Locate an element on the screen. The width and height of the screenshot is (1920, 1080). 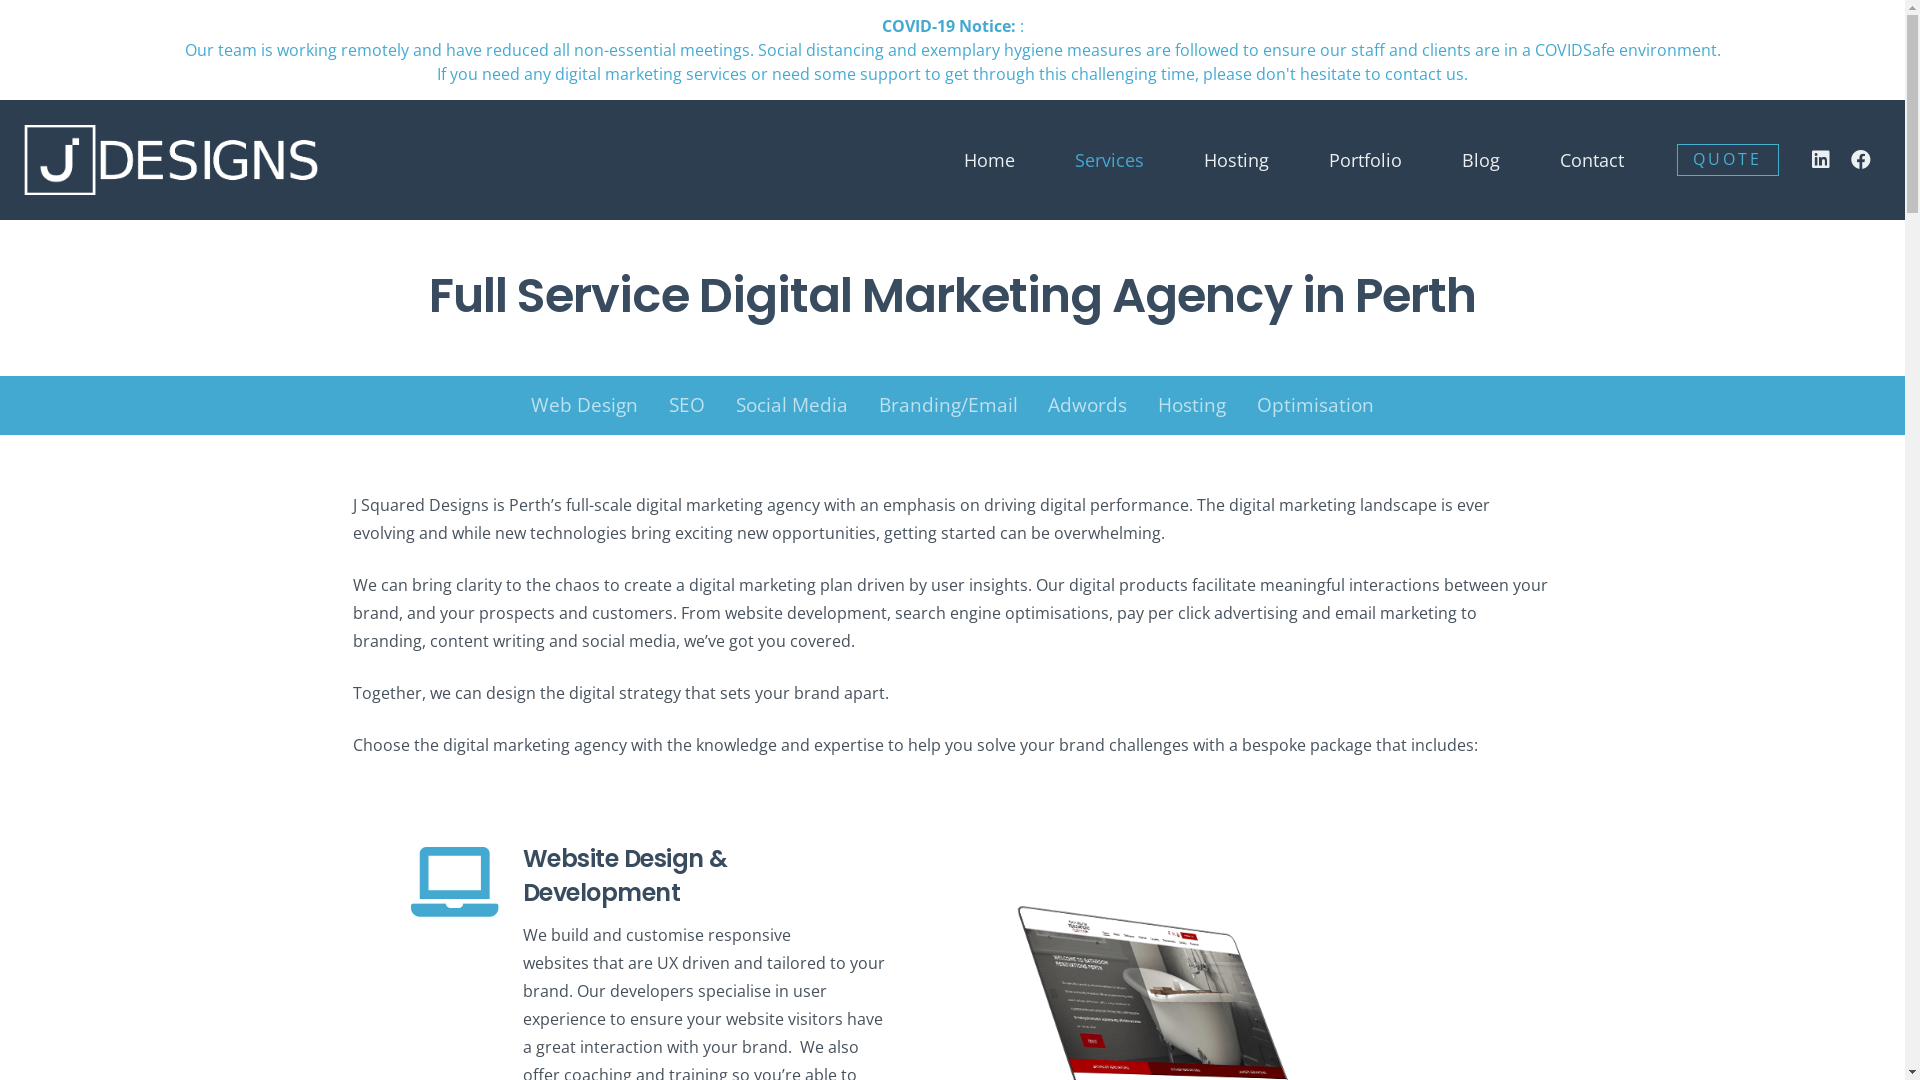
Social Media is located at coordinates (792, 406).